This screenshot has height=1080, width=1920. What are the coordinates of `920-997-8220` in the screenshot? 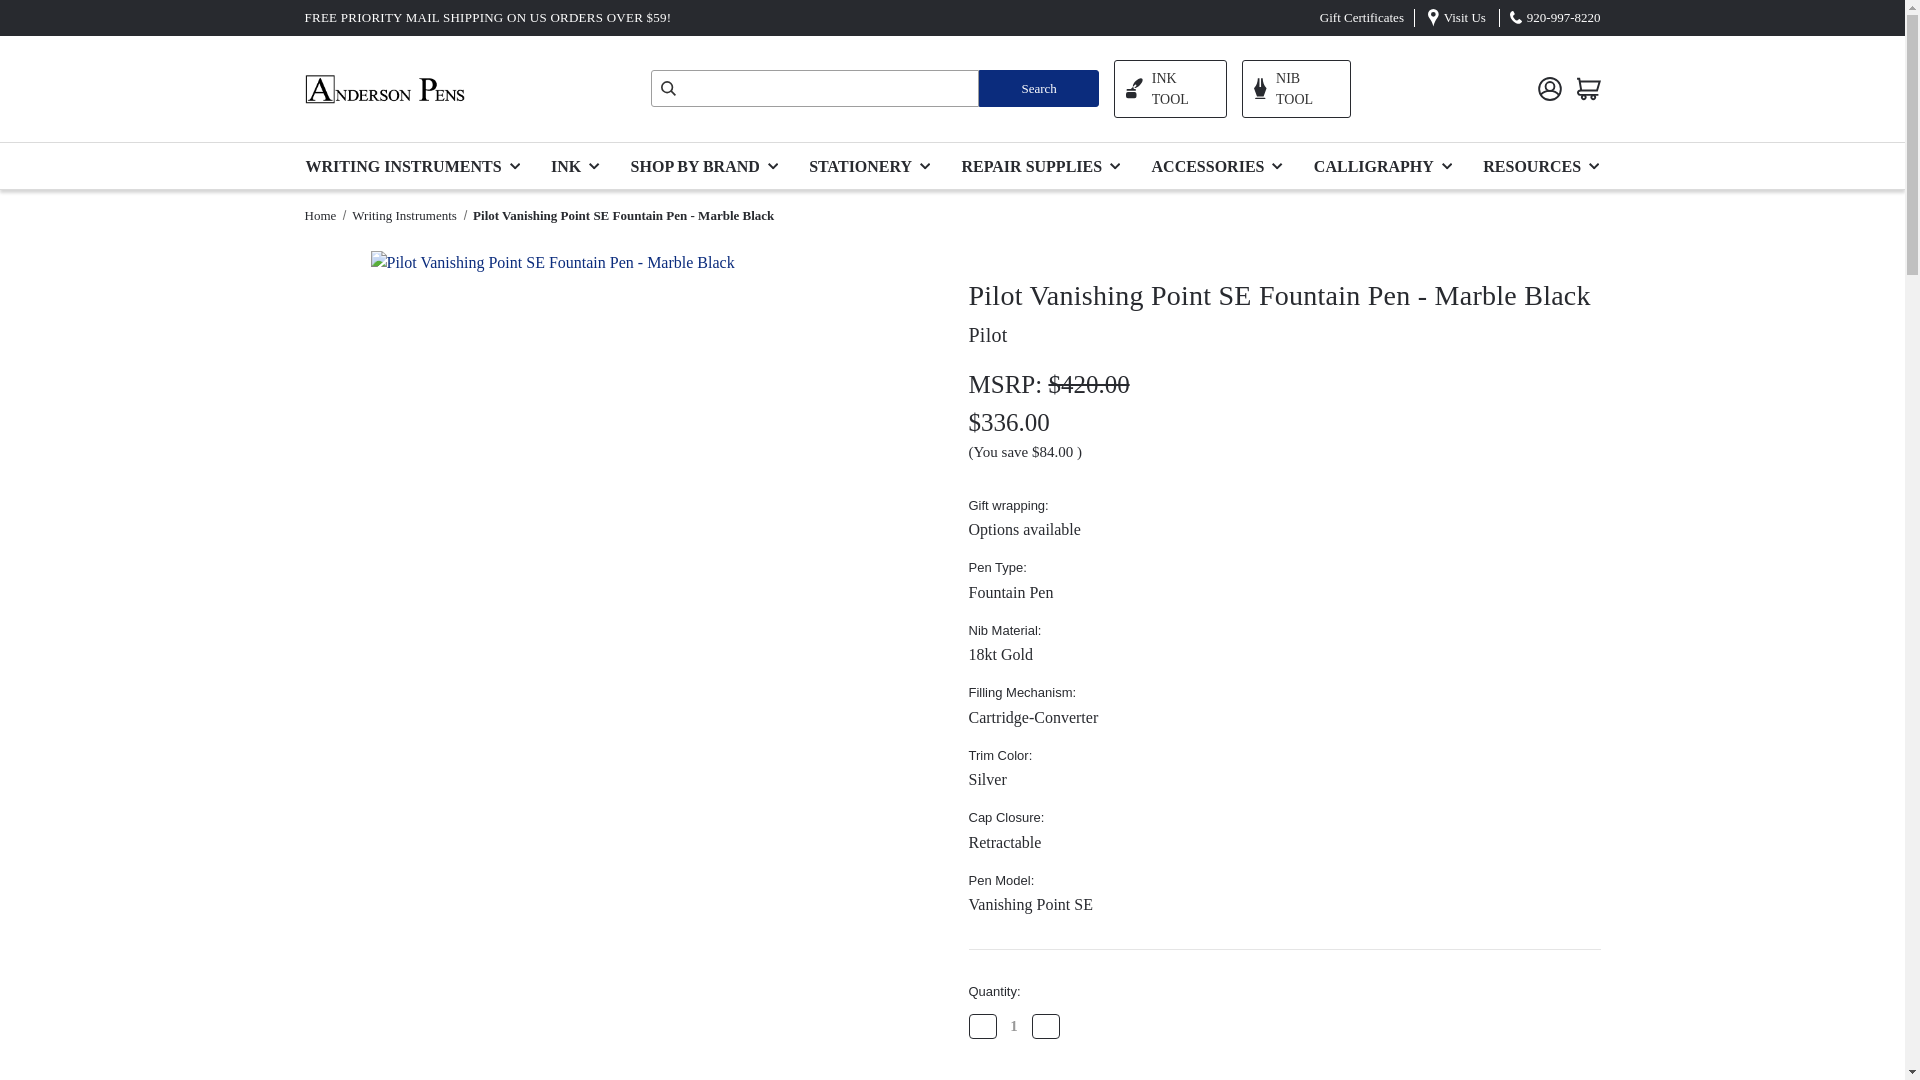 It's located at (1564, 16).